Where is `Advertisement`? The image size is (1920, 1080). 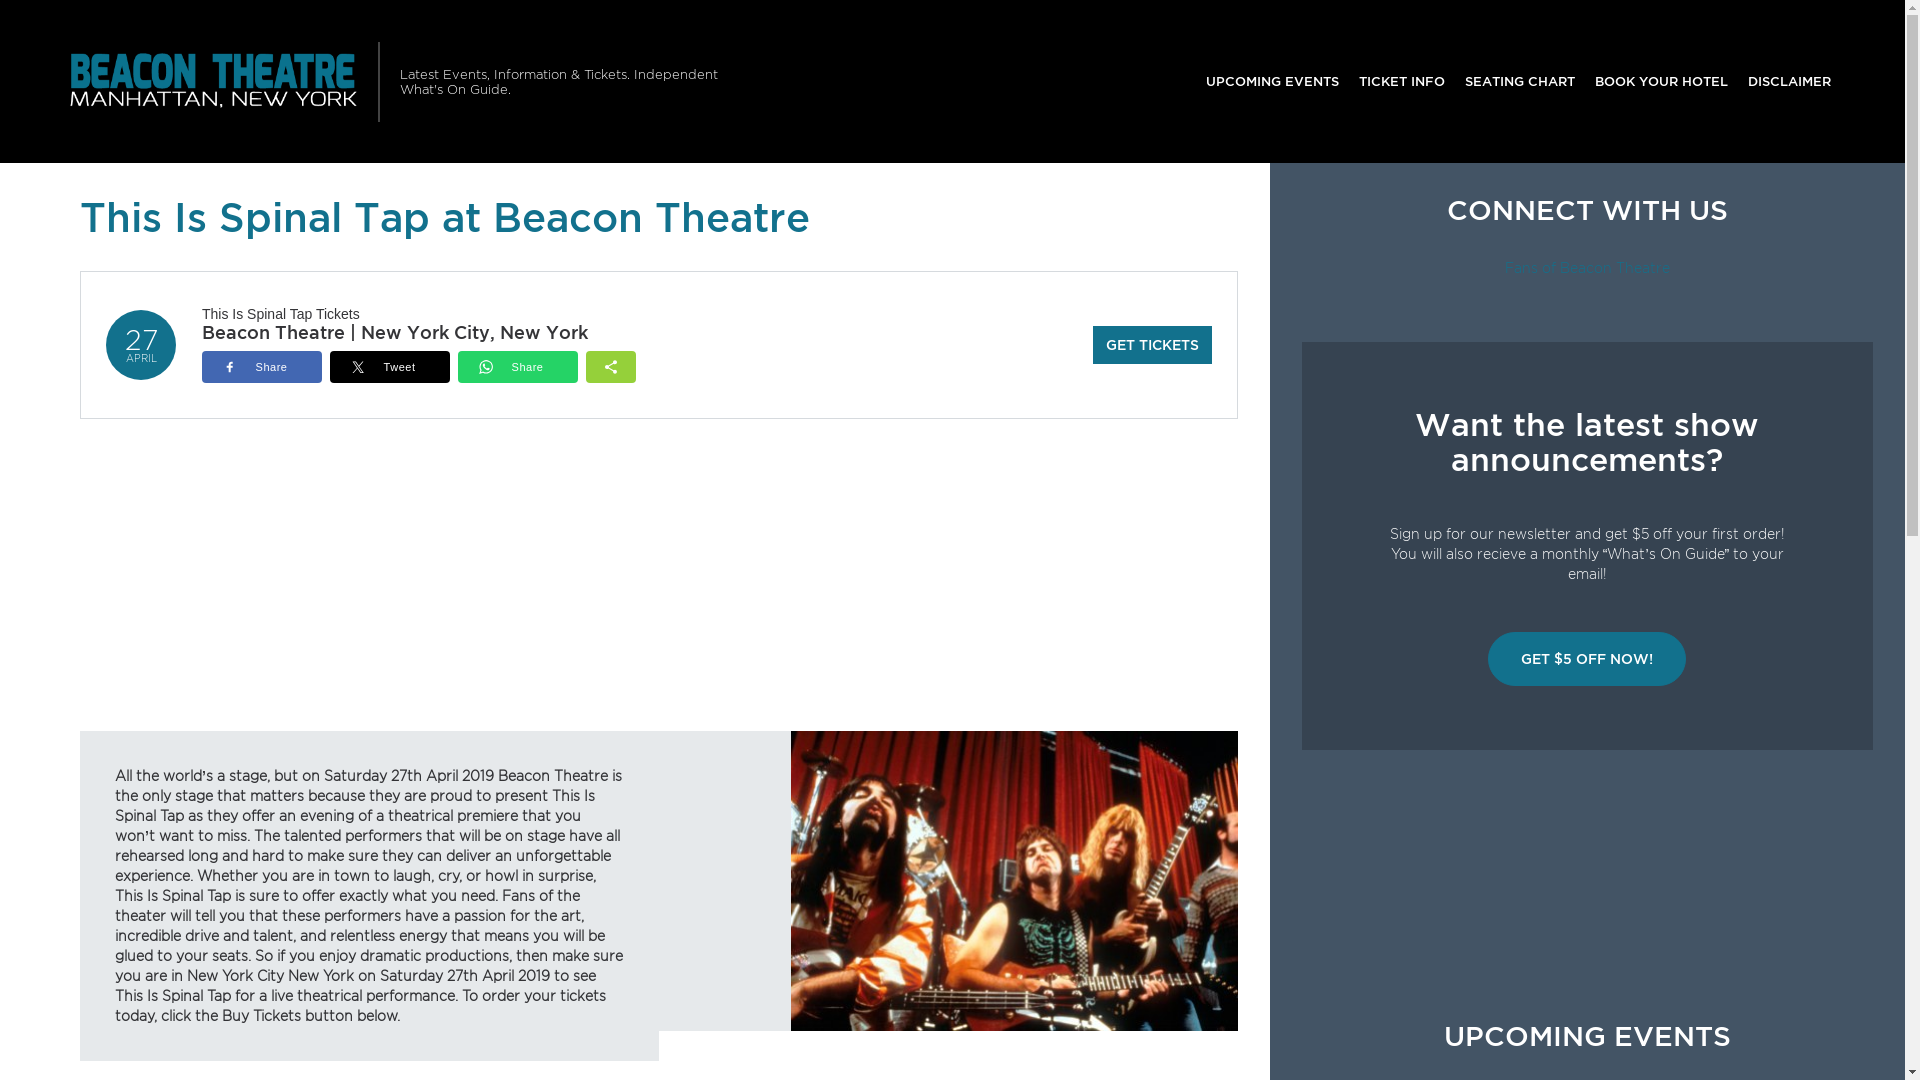
Advertisement is located at coordinates (1588, 886).